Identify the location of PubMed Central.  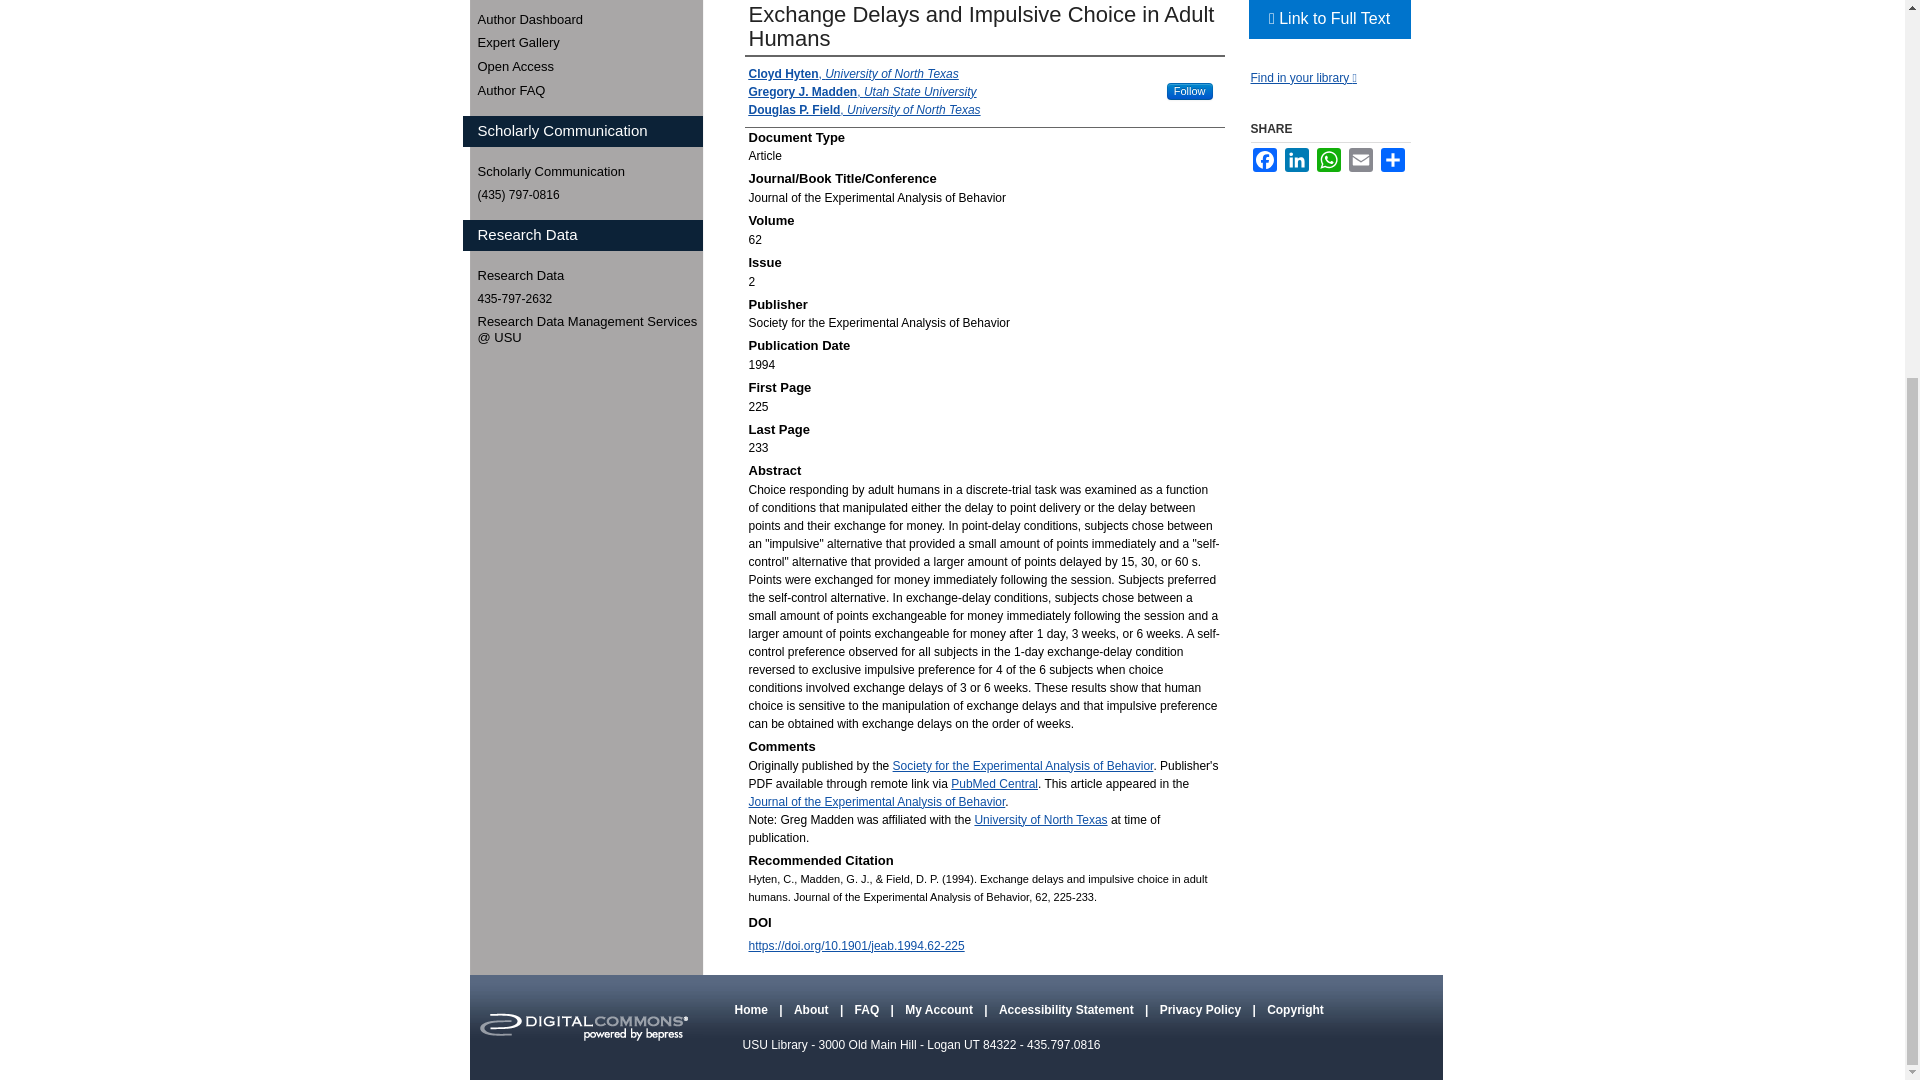
(994, 783).